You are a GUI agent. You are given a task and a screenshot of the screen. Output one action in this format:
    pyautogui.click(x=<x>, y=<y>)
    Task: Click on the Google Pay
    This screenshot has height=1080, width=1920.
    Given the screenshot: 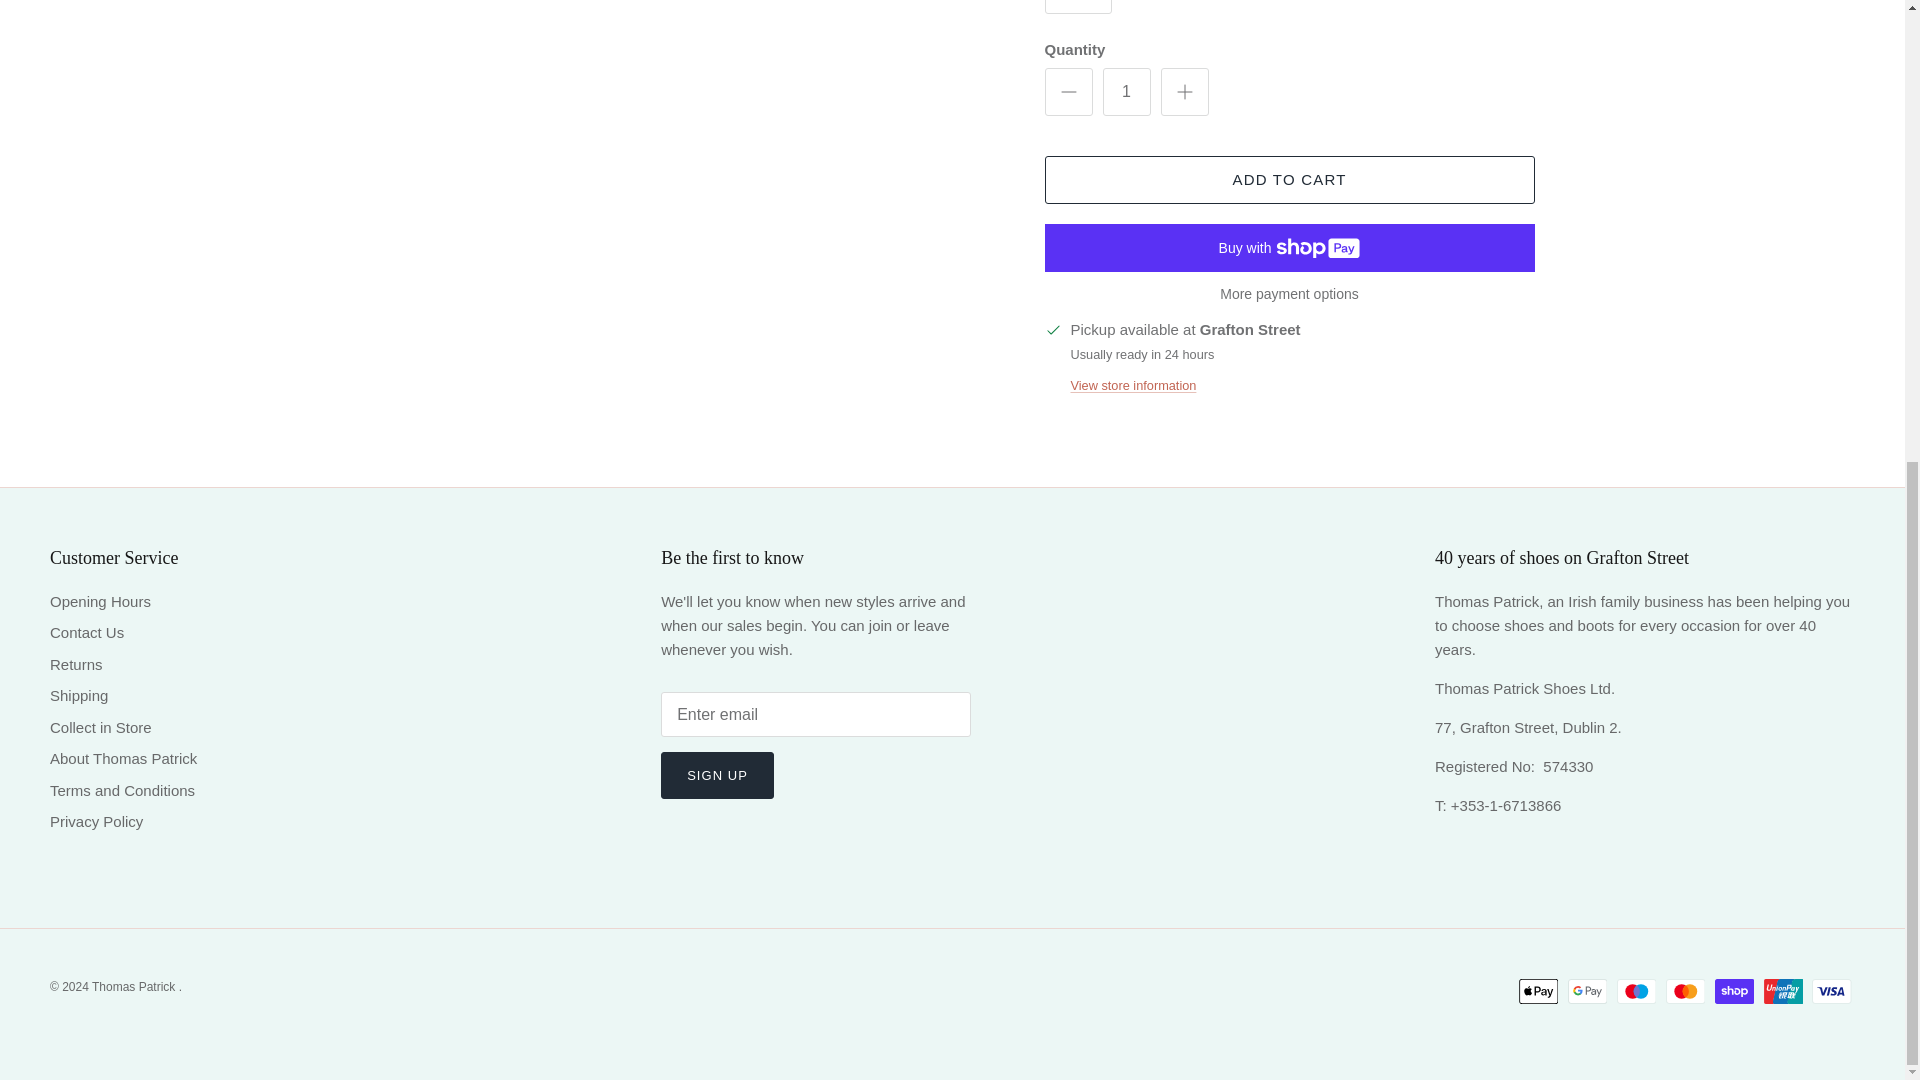 What is the action you would take?
    pyautogui.click(x=1588, y=991)
    